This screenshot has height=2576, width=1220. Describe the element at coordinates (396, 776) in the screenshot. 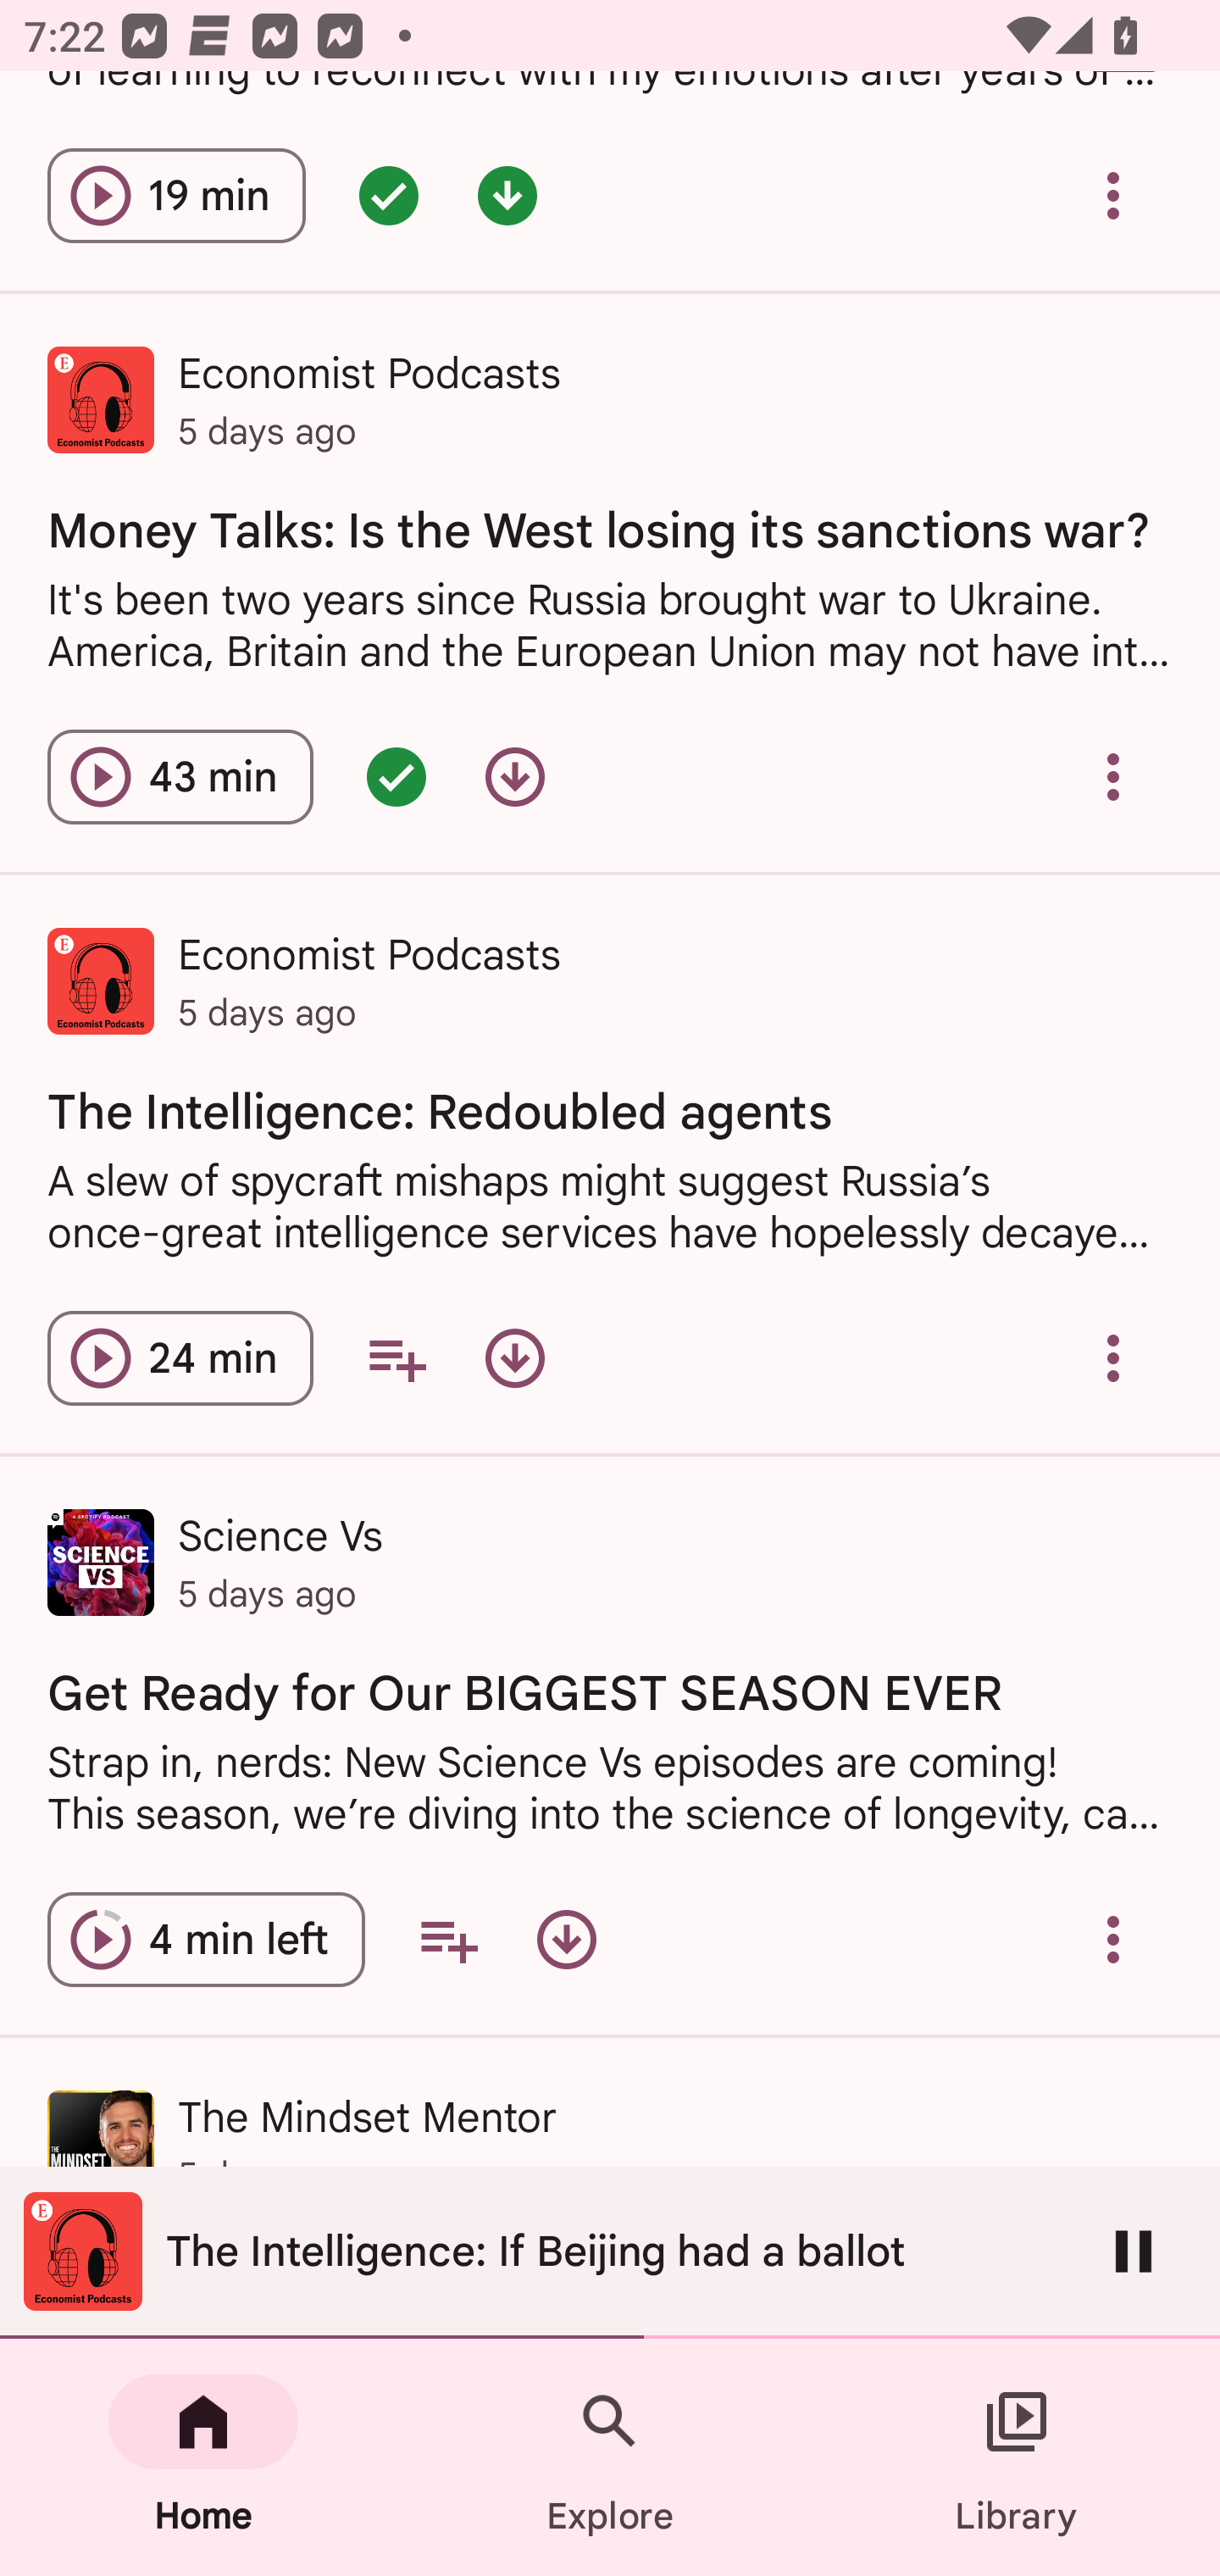

I see `Episode queued - double tap for options` at that location.